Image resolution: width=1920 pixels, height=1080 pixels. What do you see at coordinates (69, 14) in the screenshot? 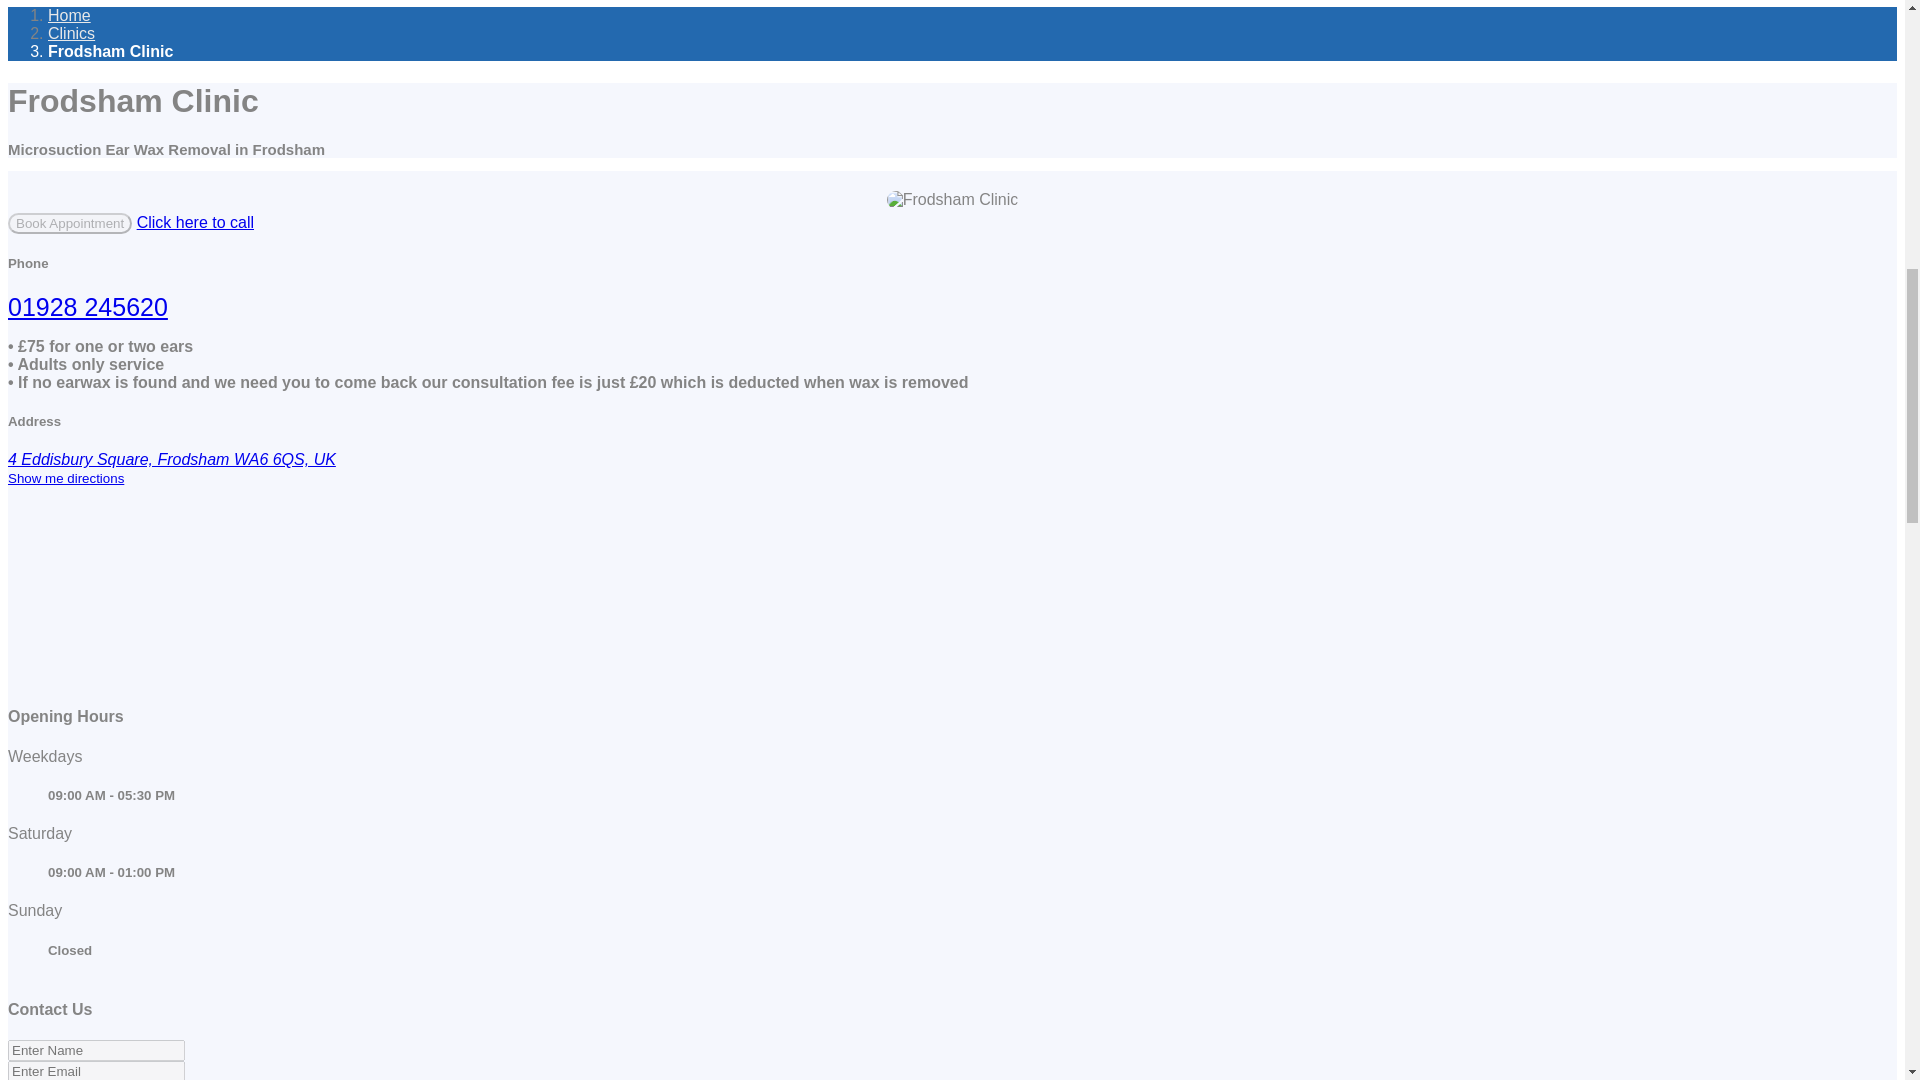
I see `Home` at bounding box center [69, 14].